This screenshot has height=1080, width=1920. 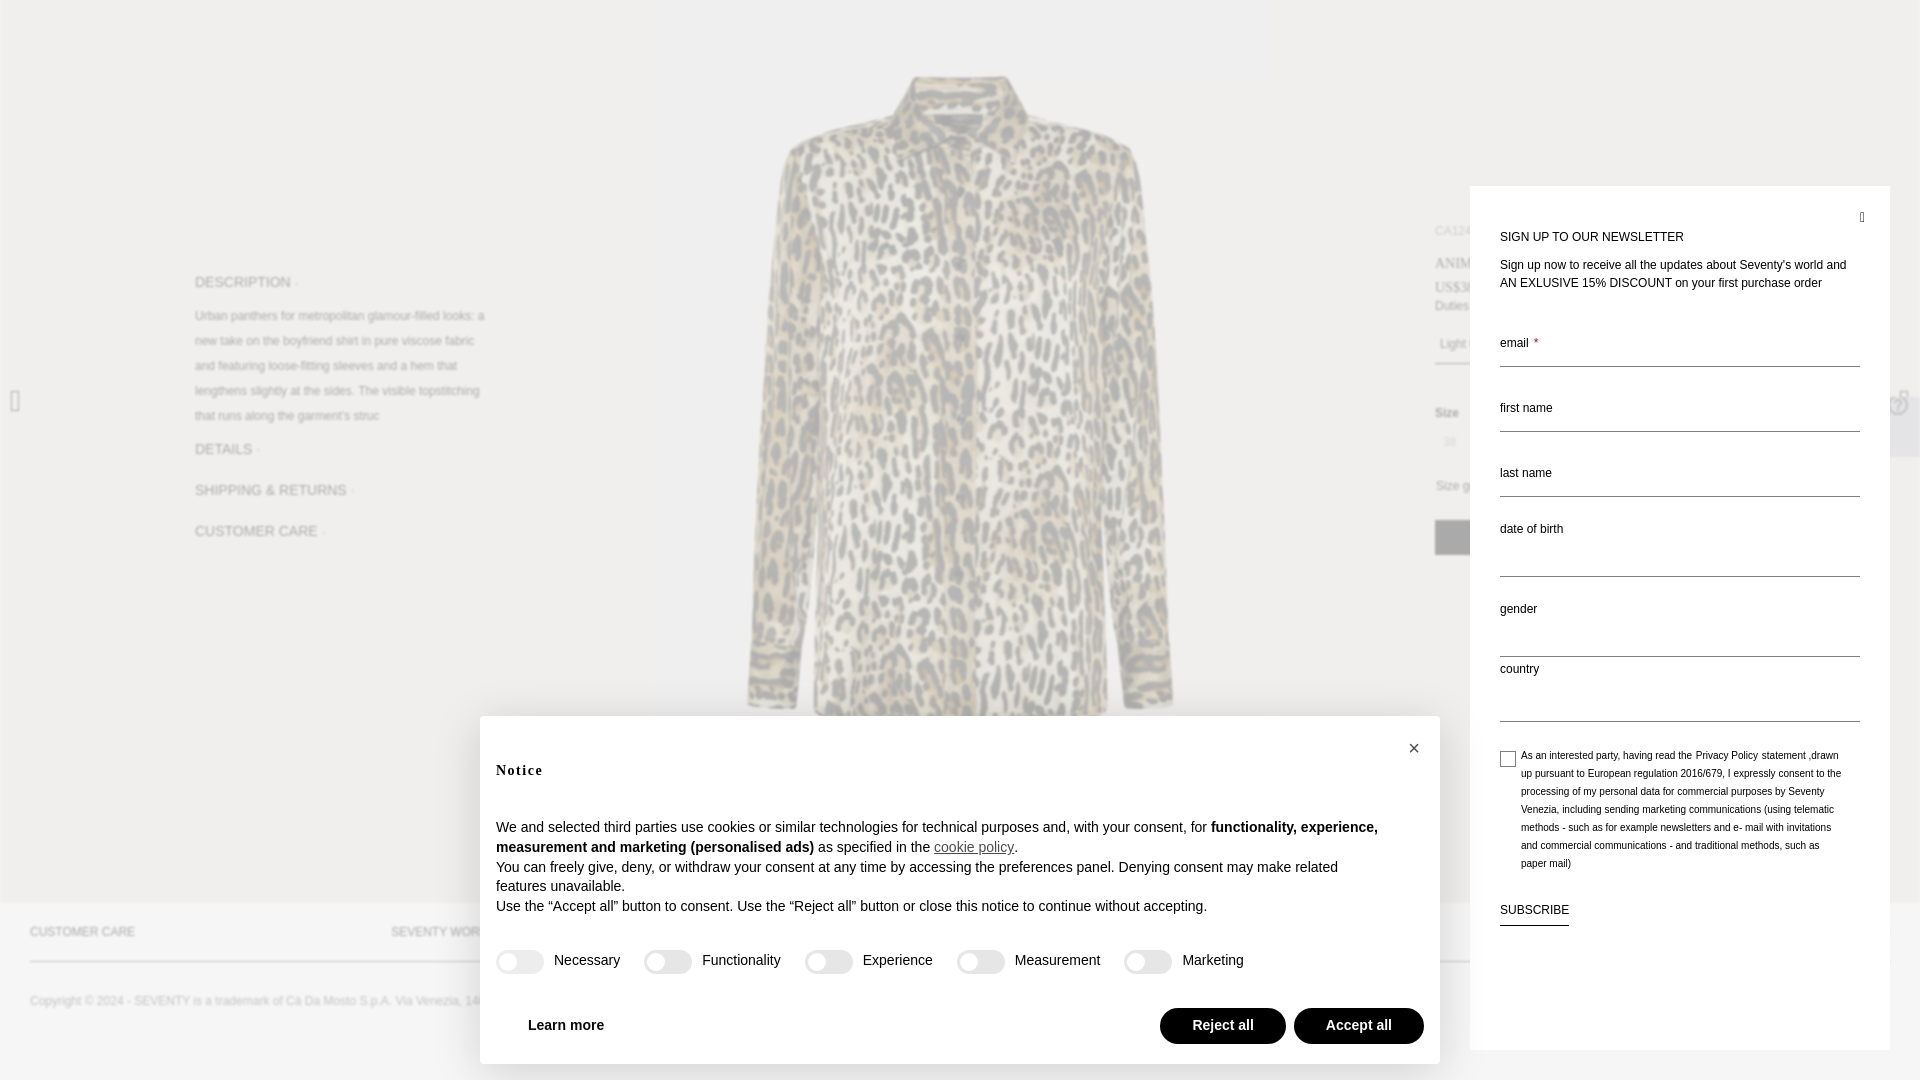 What do you see at coordinates (828, 692) in the screenshot?
I see `false` at bounding box center [828, 692].